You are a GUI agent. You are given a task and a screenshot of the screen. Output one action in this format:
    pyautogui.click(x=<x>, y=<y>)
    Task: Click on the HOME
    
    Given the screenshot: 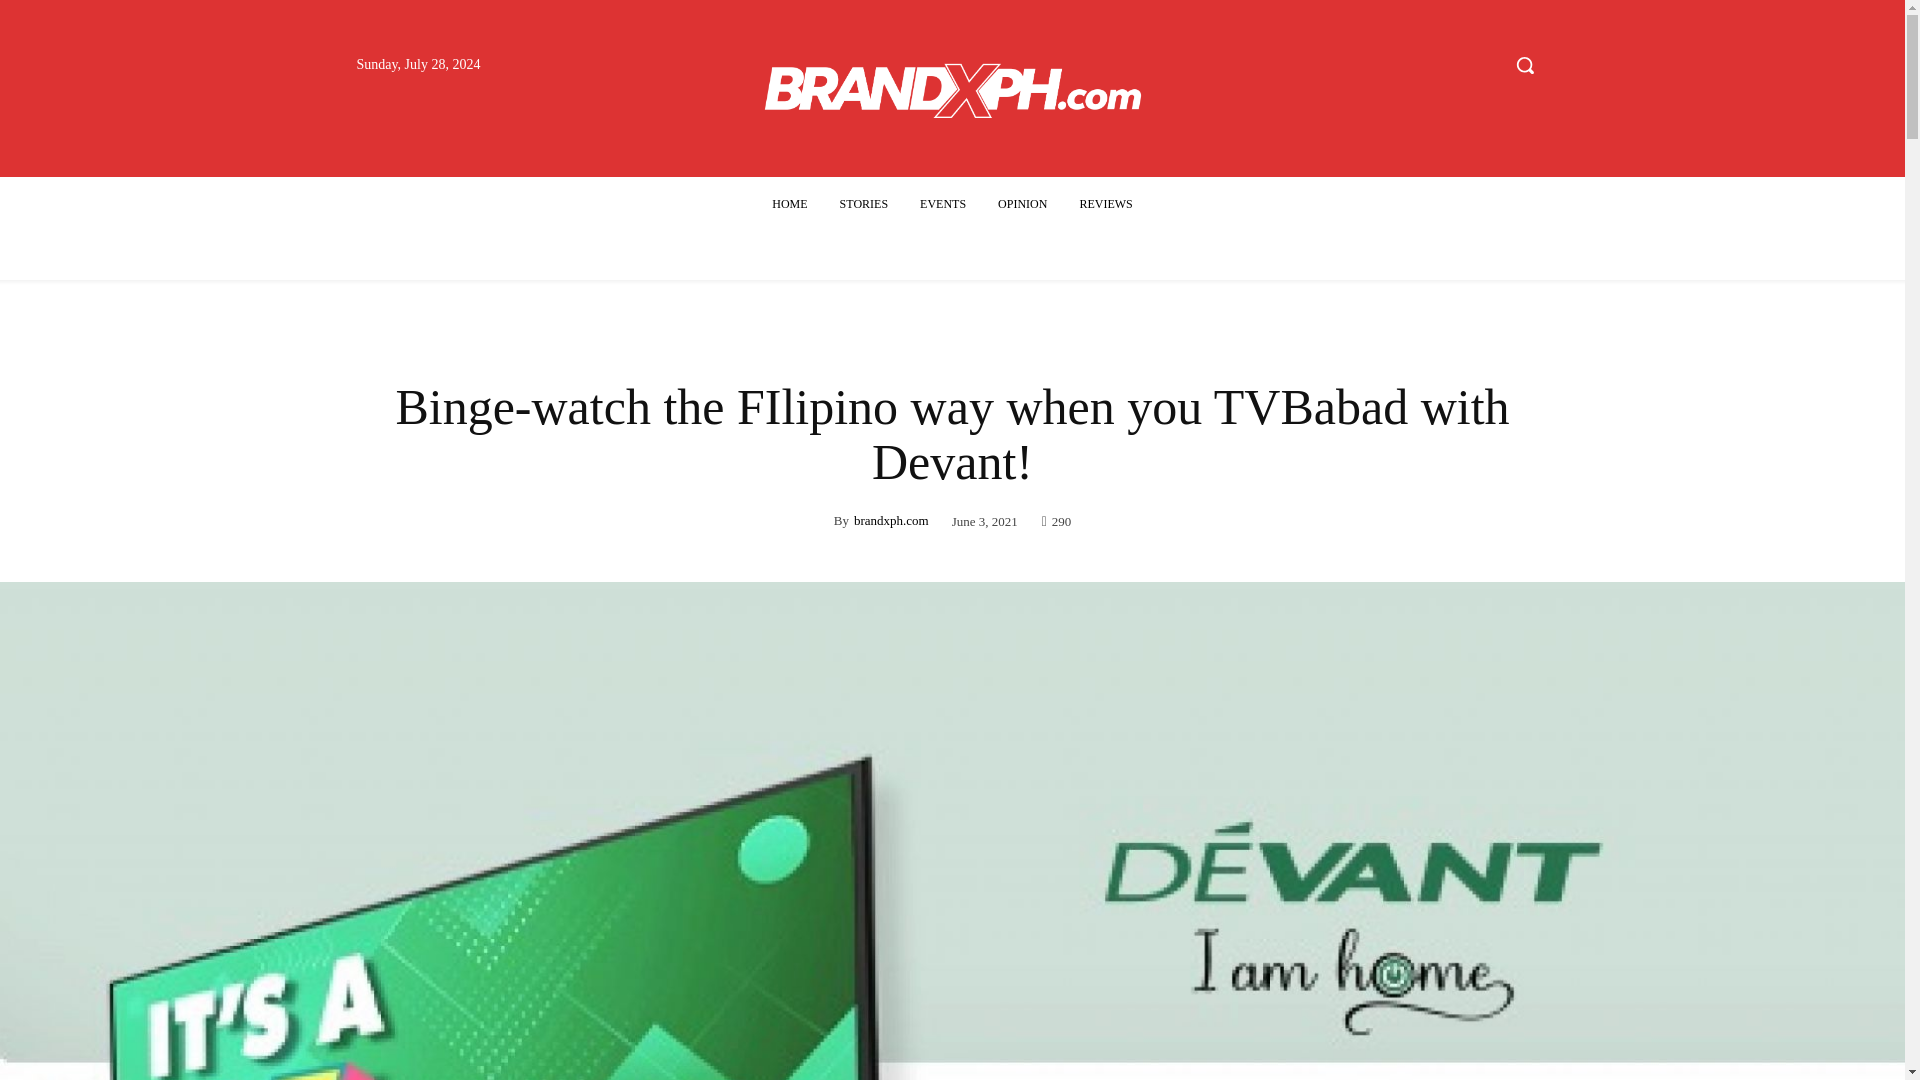 What is the action you would take?
    pyautogui.click(x=790, y=204)
    